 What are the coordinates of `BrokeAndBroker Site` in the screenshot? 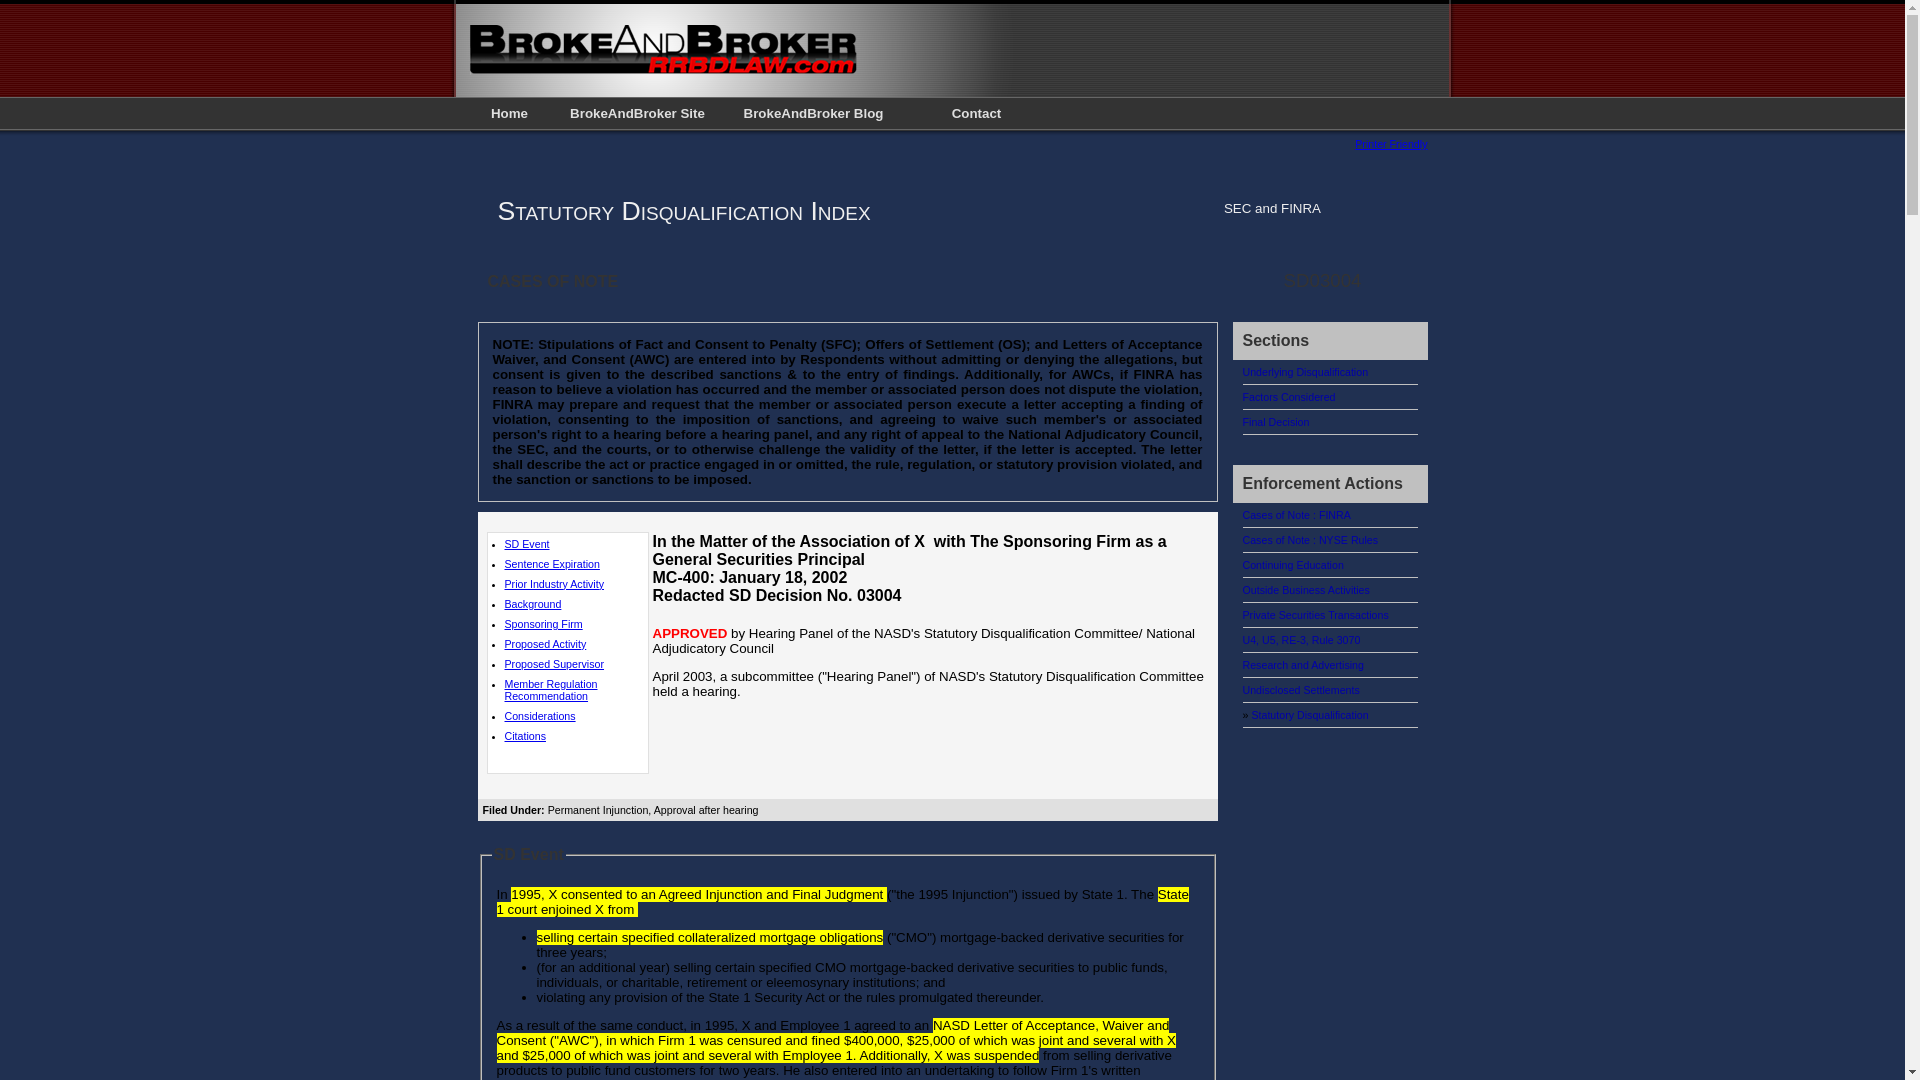 It's located at (637, 113).